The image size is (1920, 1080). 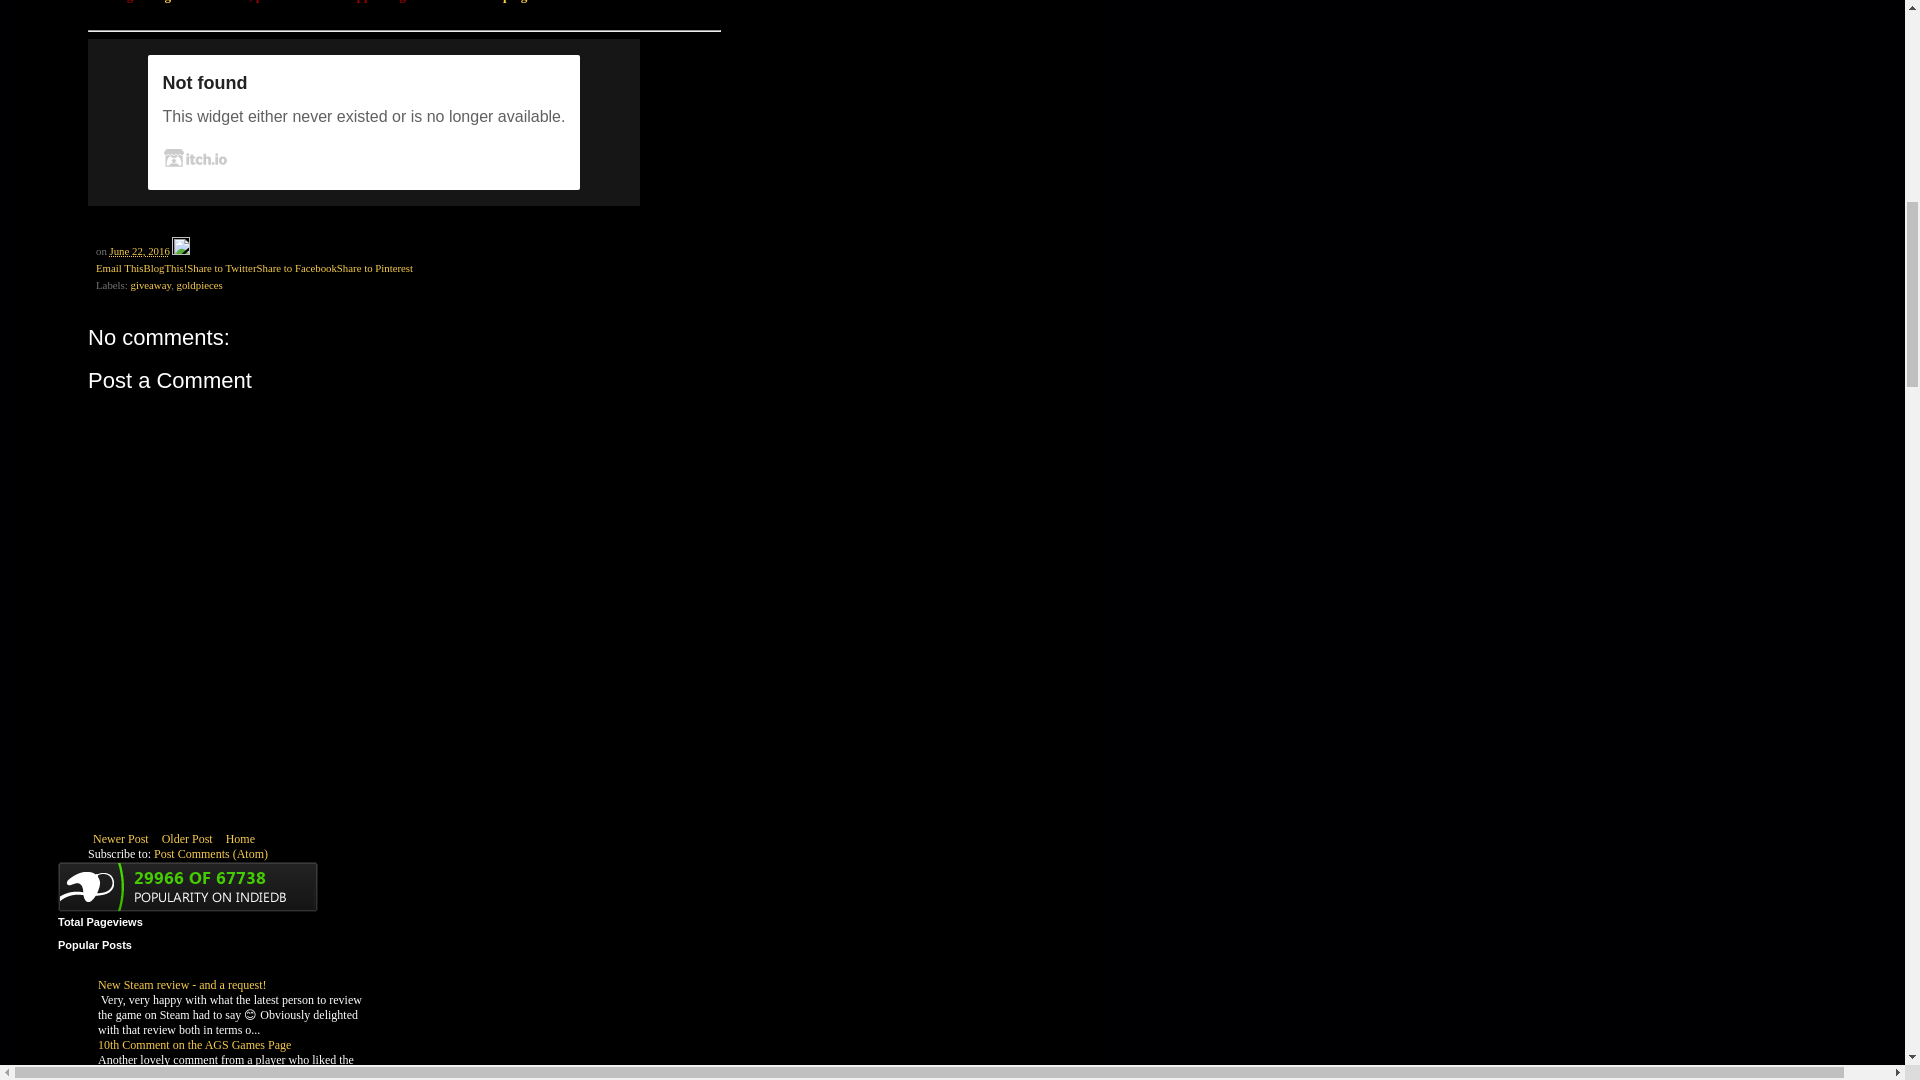 I want to click on Patreon campaign, so click(x=484, y=2).